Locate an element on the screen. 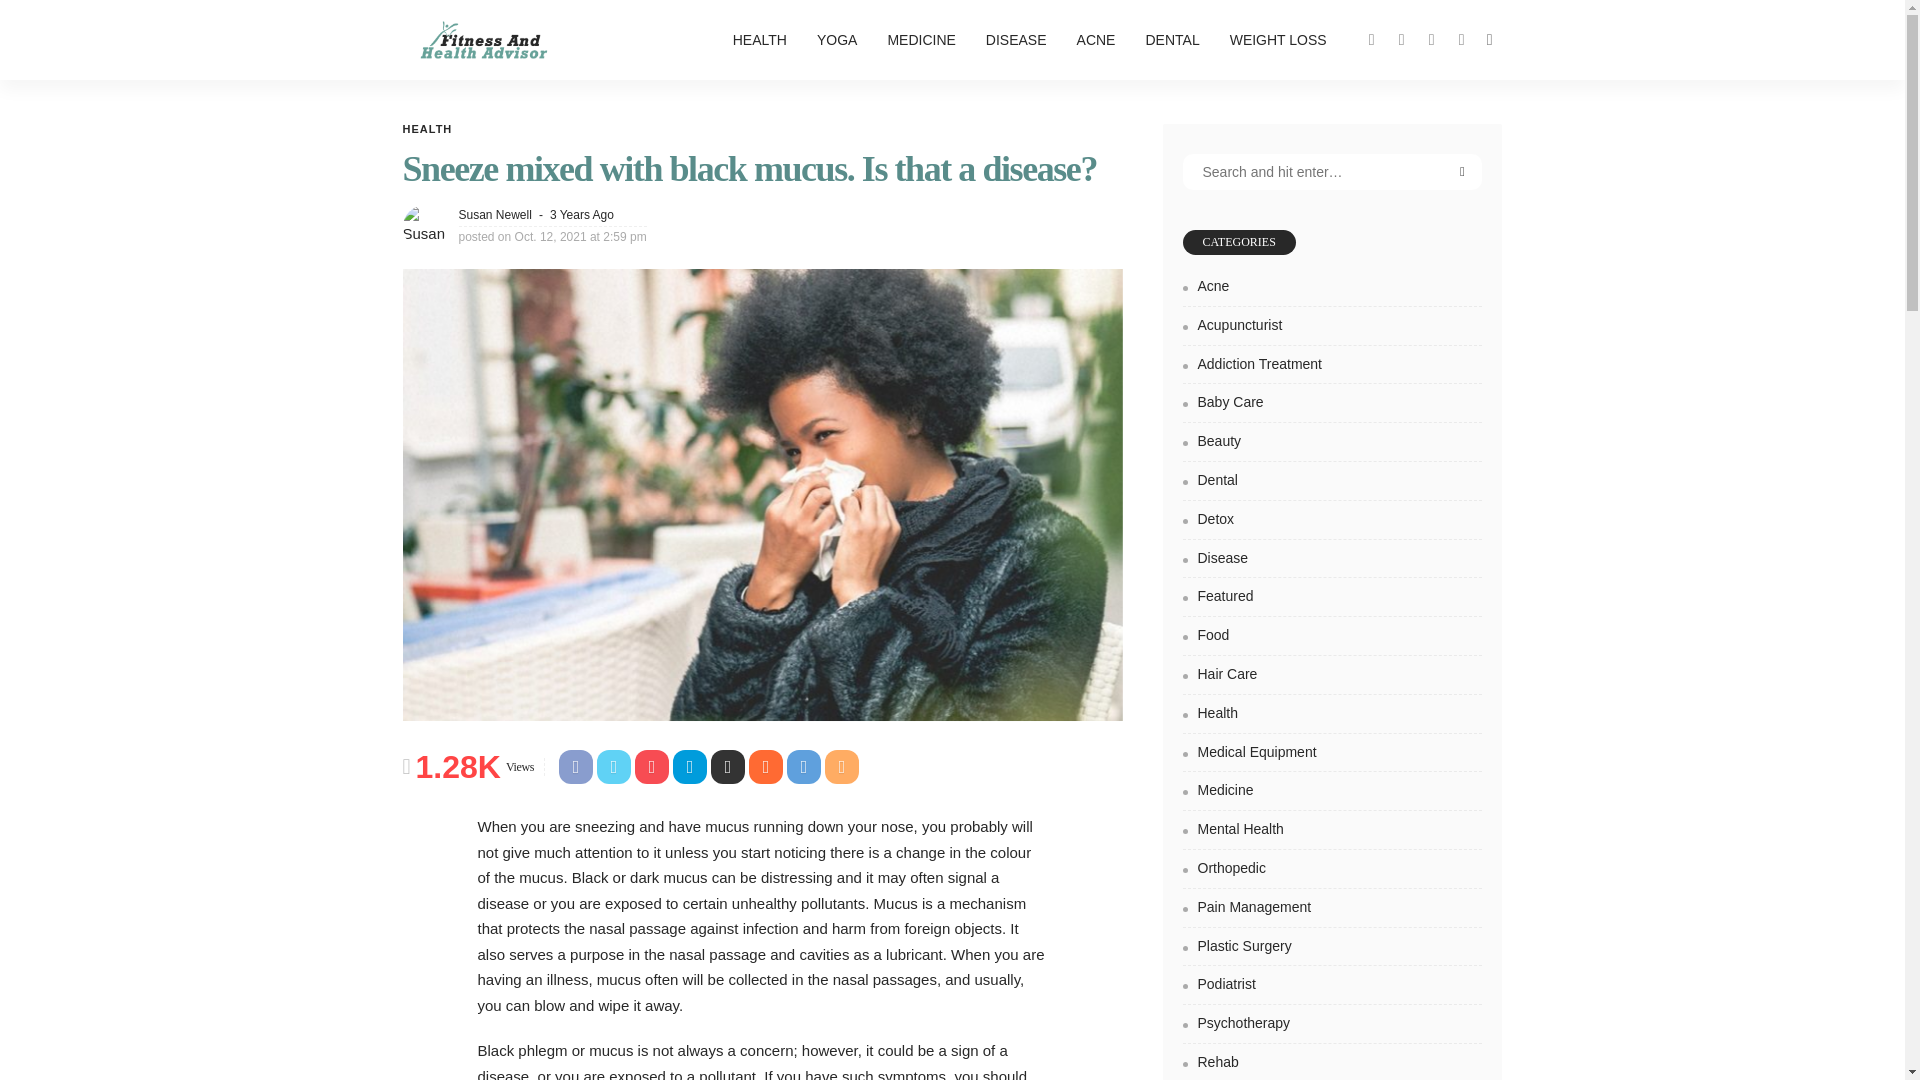 This screenshot has width=1920, height=1080. fitness and health advisor is located at coordinates (482, 40).